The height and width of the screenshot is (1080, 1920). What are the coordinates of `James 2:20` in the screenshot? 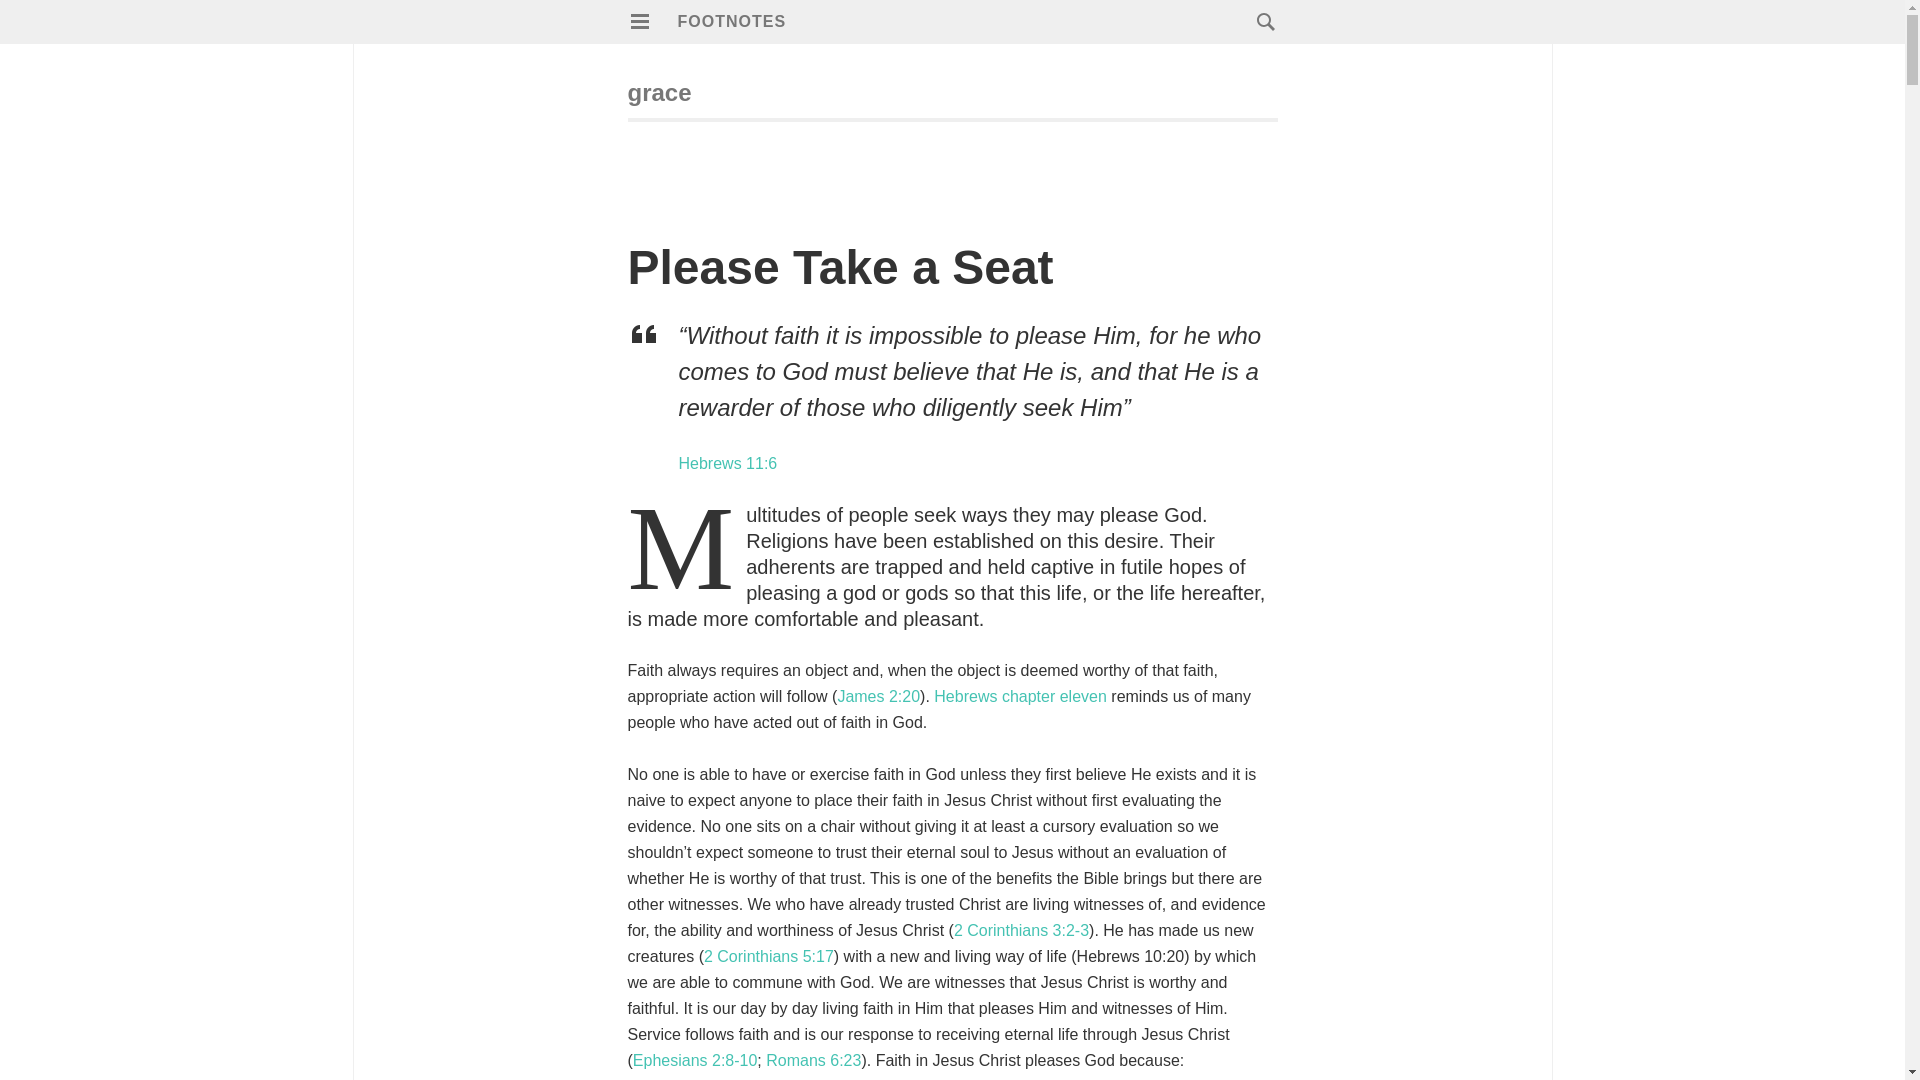 It's located at (878, 696).